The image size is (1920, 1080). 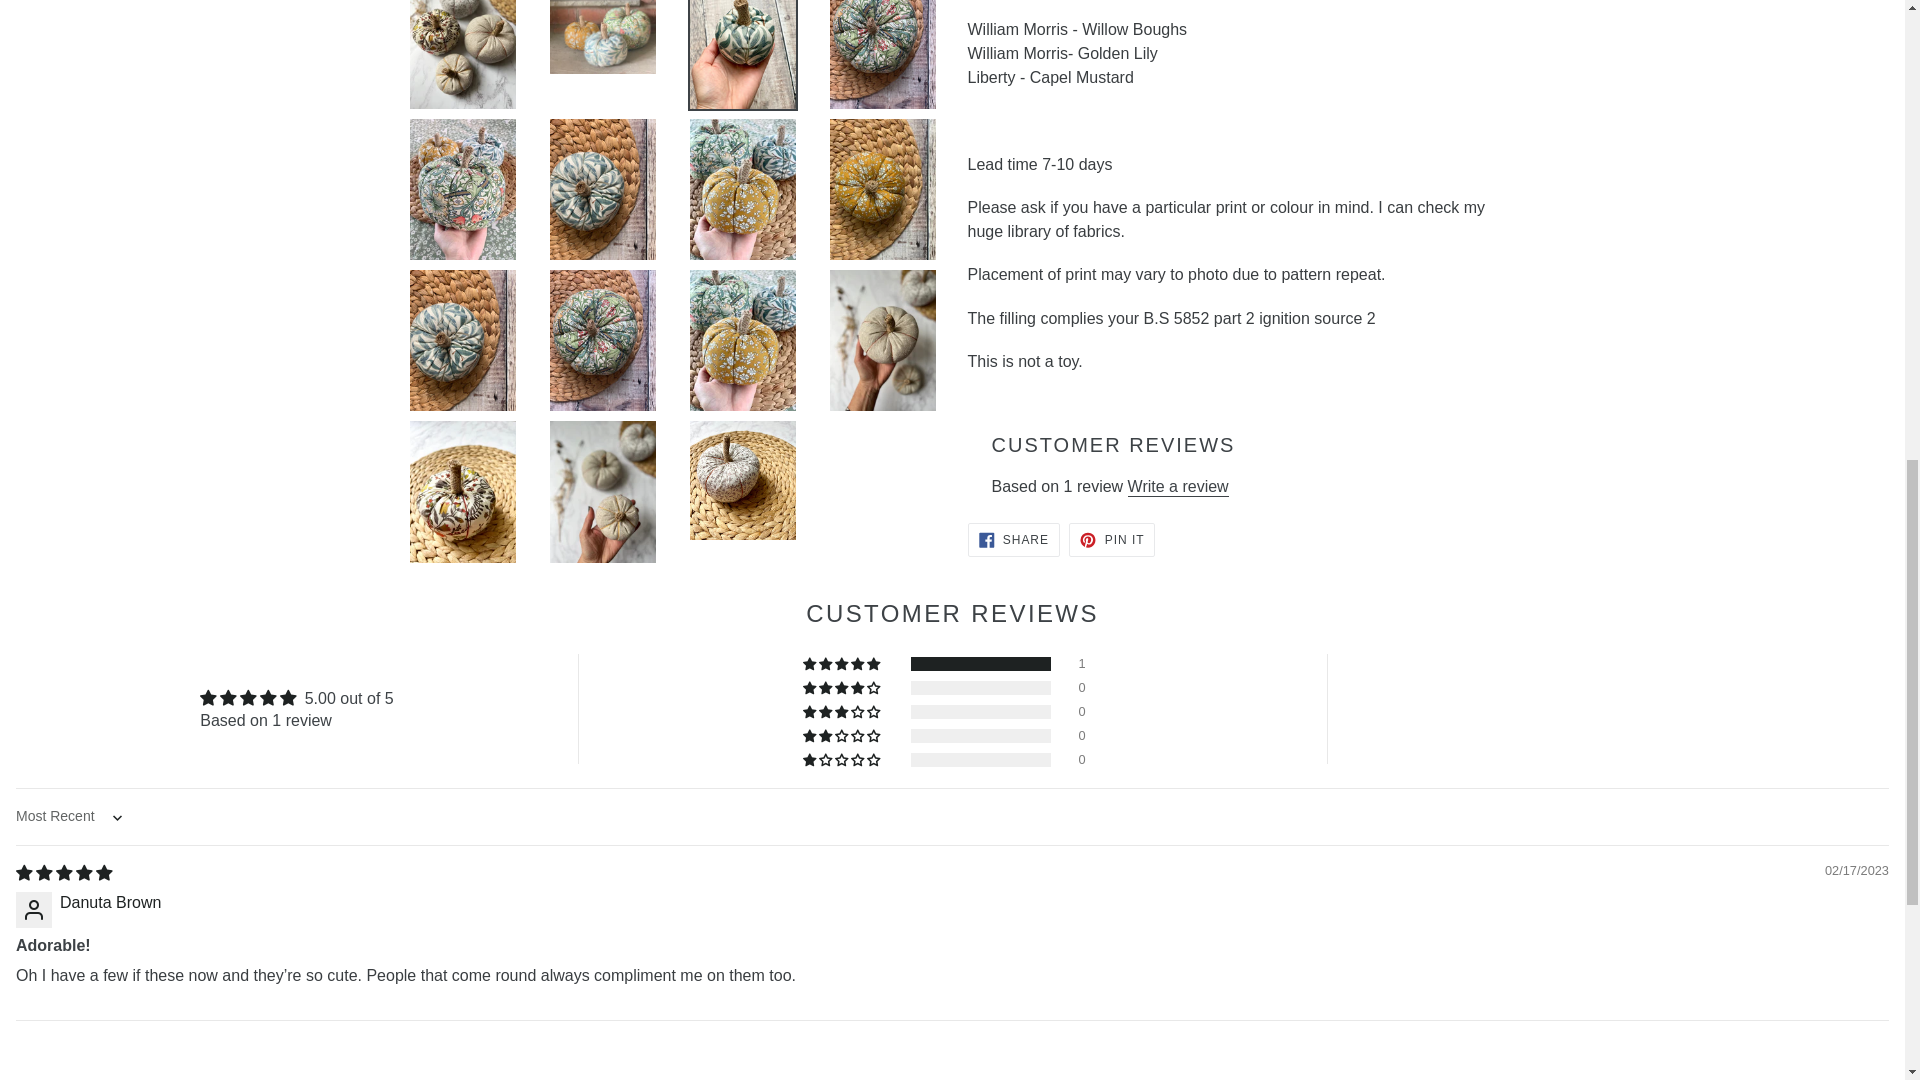 What do you see at coordinates (1013, 540) in the screenshot?
I see `Share on Facebook` at bounding box center [1013, 540].